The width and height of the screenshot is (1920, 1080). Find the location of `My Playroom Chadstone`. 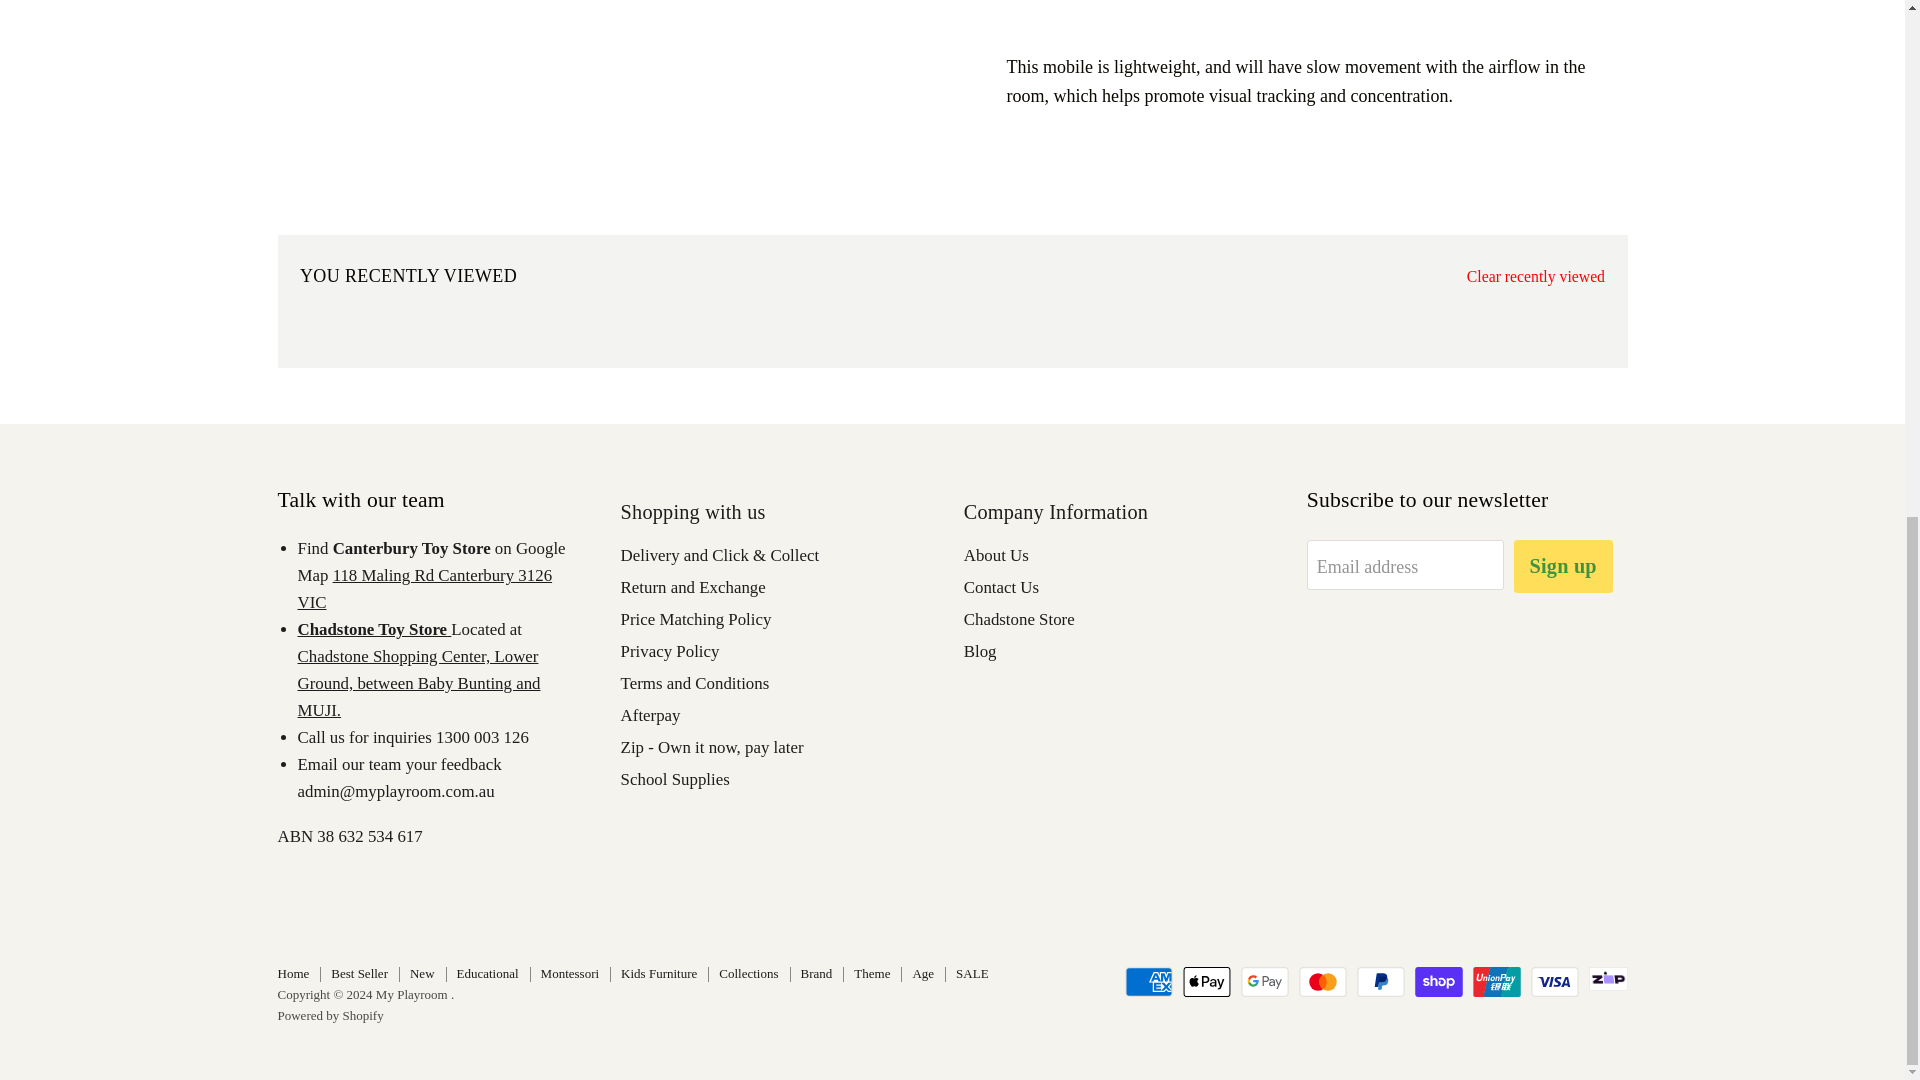

My Playroom Chadstone is located at coordinates (374, 629).